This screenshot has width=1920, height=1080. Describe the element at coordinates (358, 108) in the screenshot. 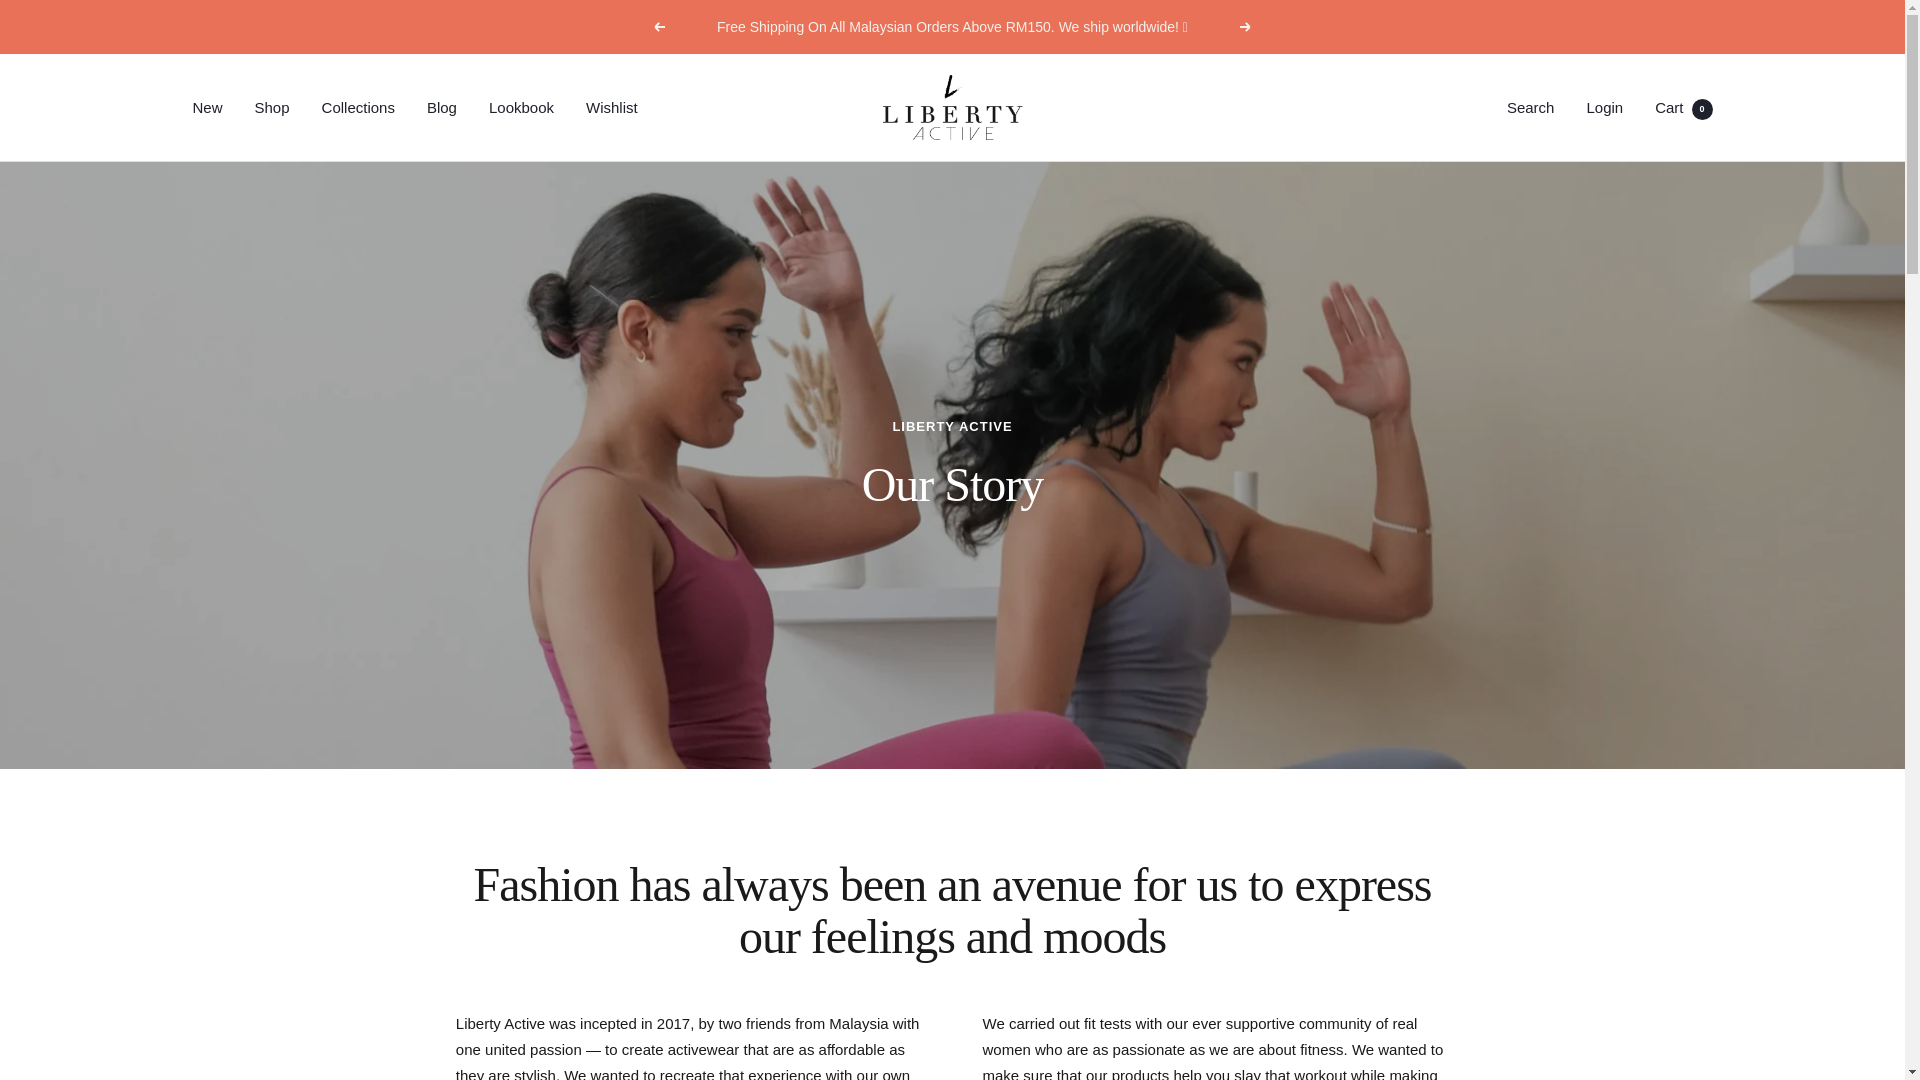

I see `Collections` at that location.